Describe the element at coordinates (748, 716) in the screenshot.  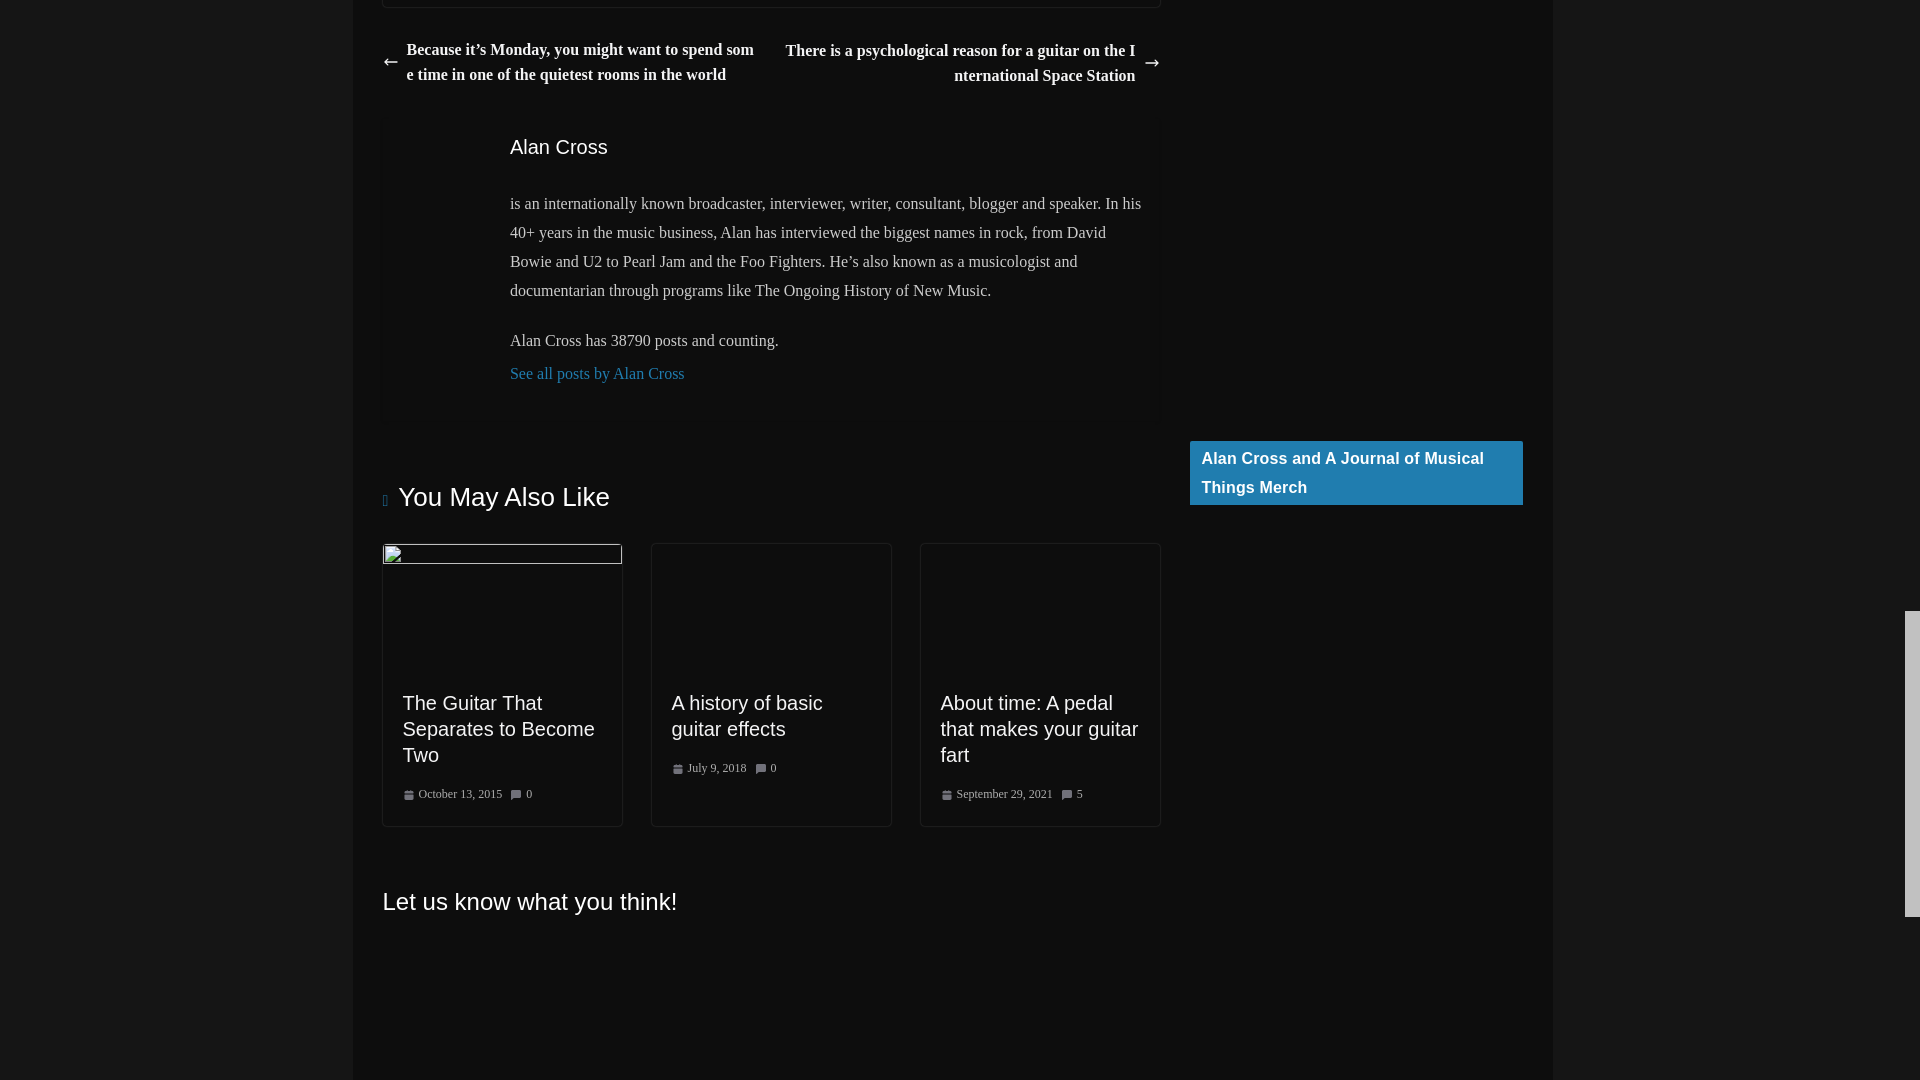
I see `A history of basic guitar effects` at that location.